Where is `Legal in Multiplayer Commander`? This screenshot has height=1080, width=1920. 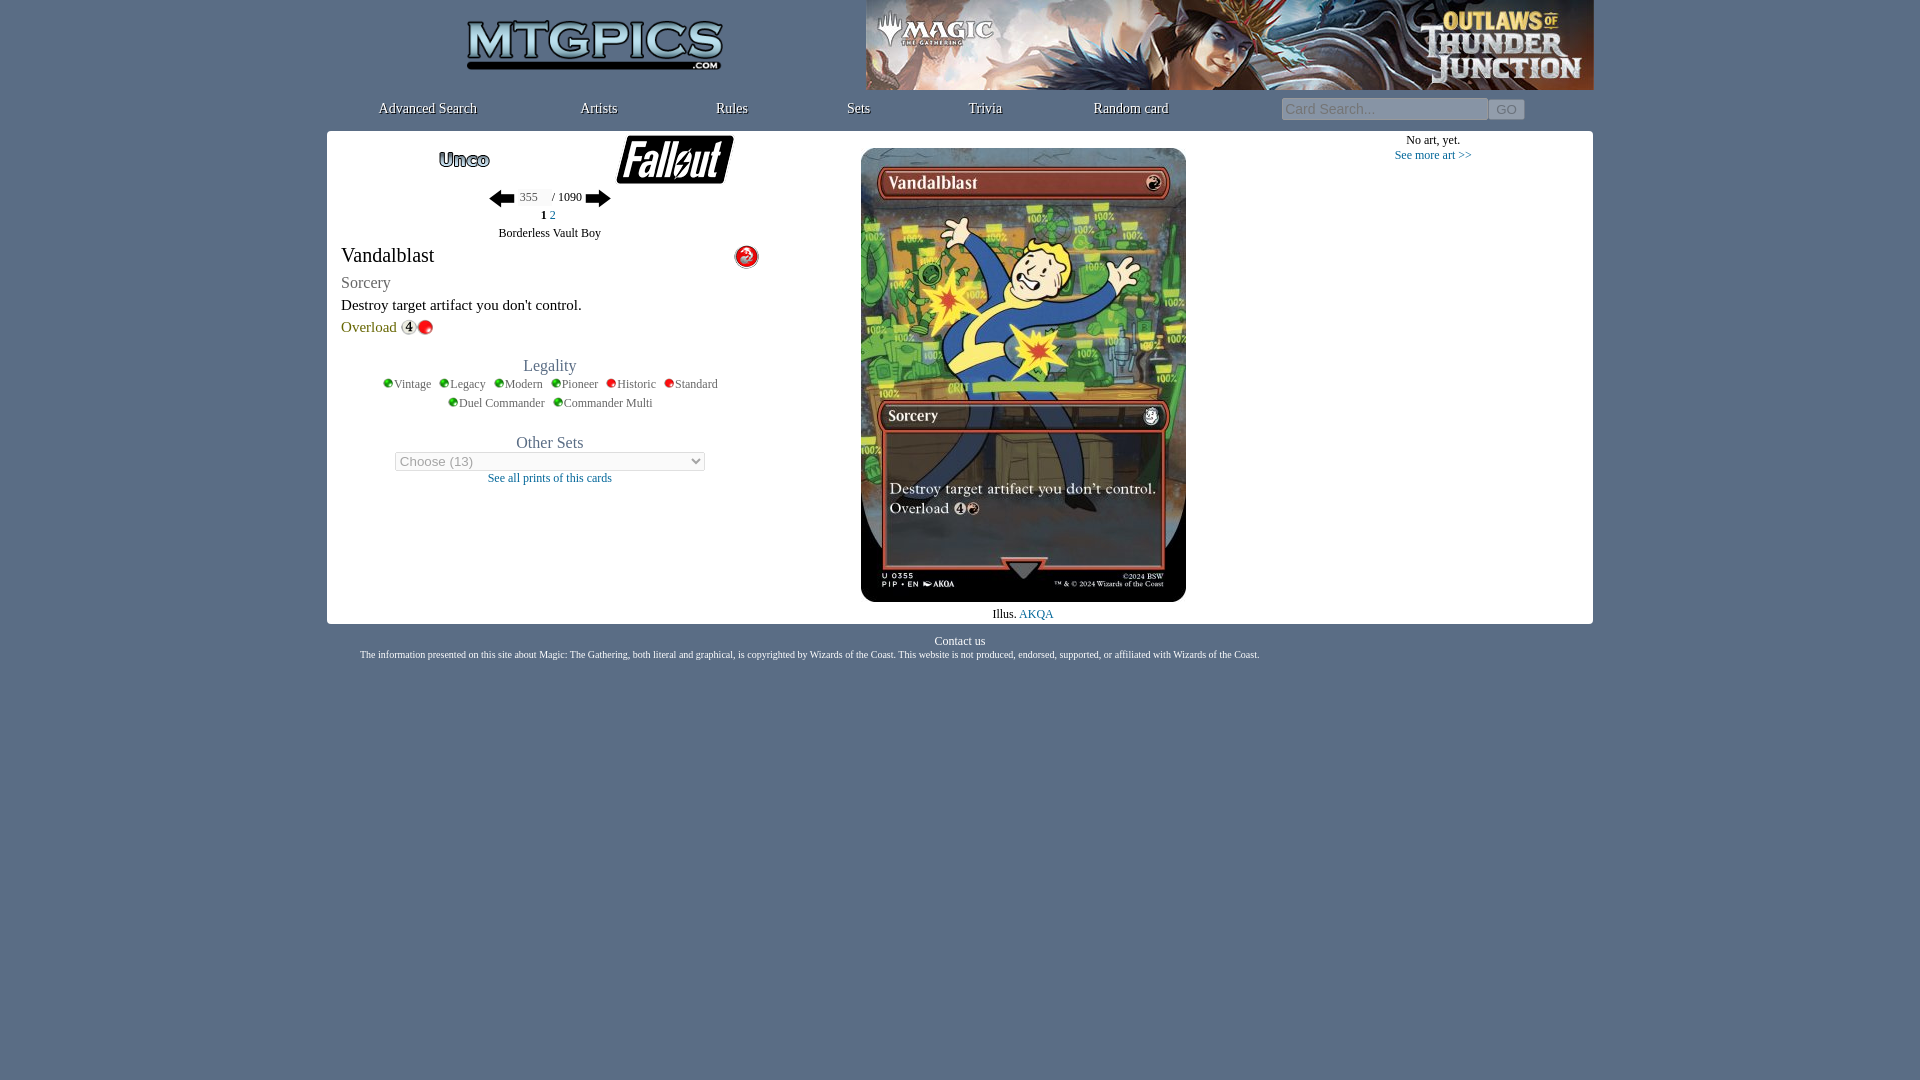
Legal in Multiplayer Commander is located at coordinates (602, 404).